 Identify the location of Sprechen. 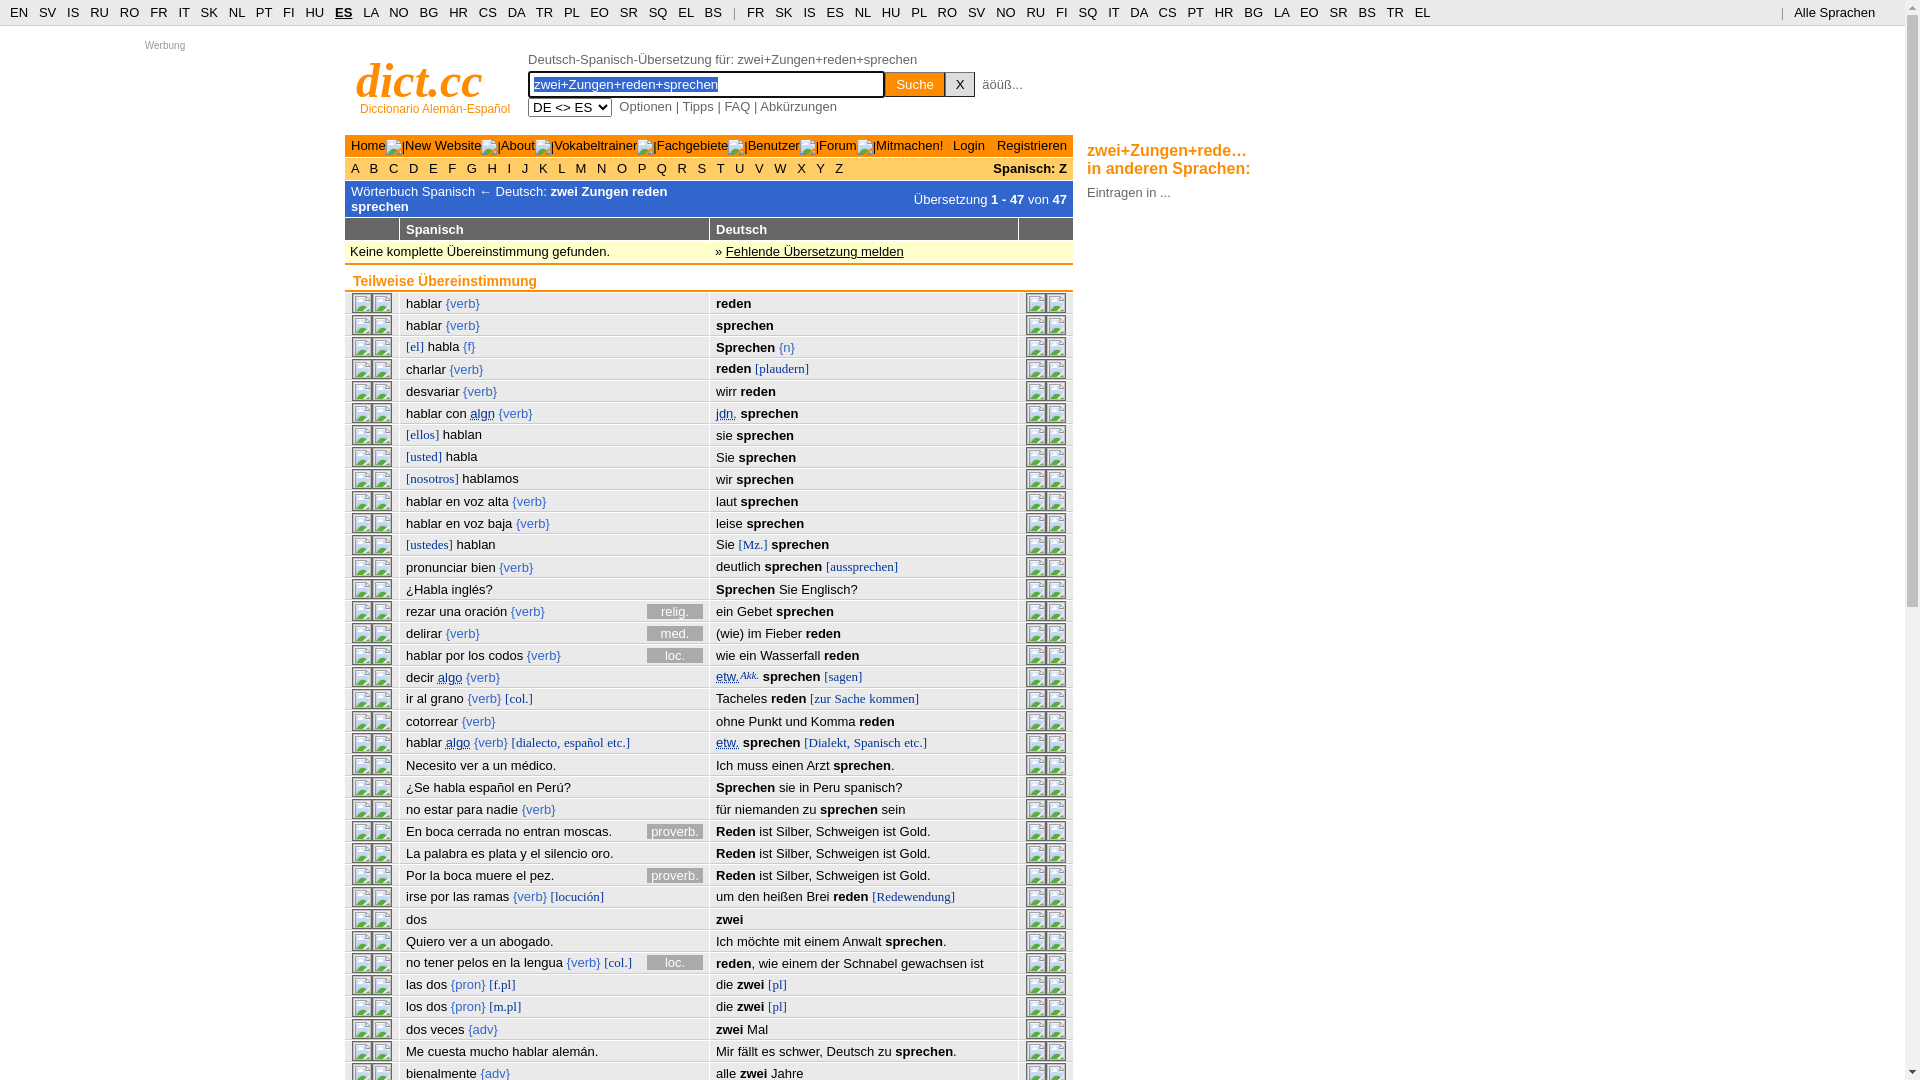
(746, 788).